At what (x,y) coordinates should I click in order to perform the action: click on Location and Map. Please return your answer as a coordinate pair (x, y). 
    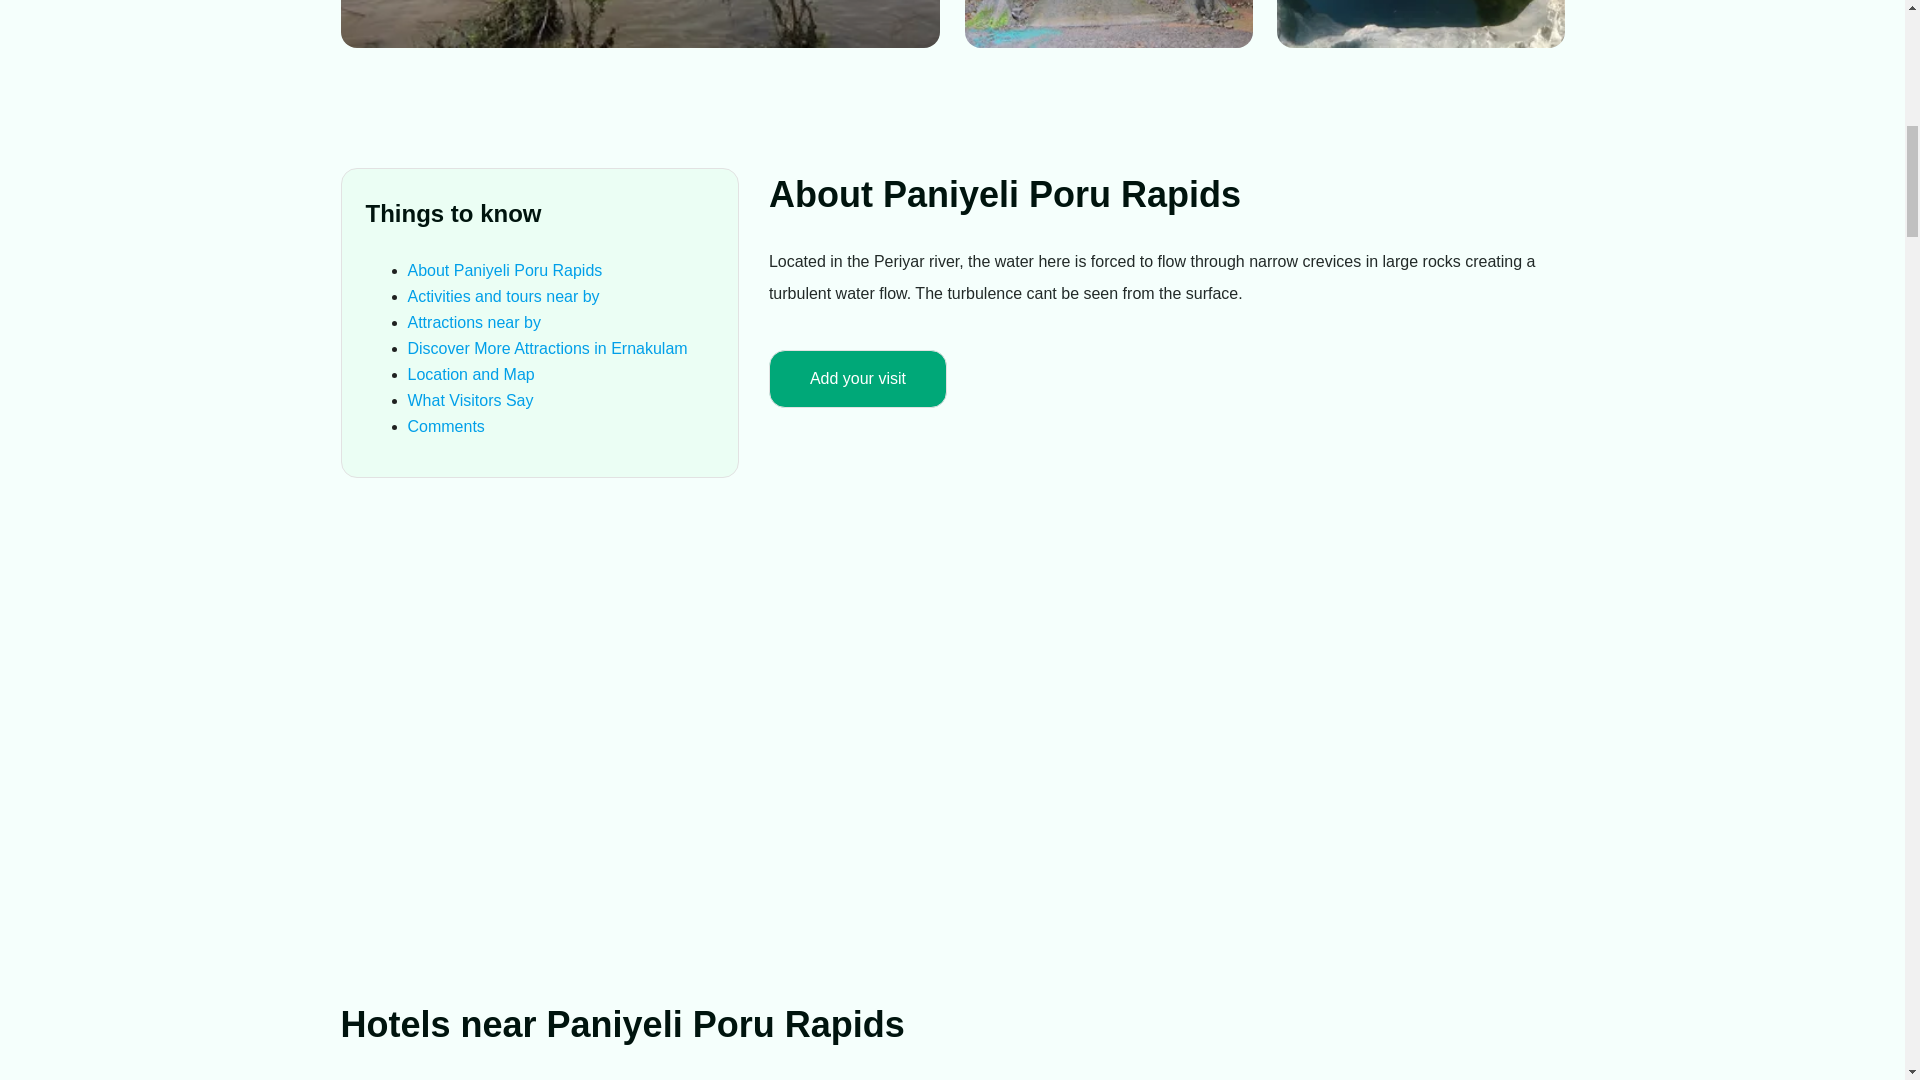
    Looking at the image, I should click on (471, 374).